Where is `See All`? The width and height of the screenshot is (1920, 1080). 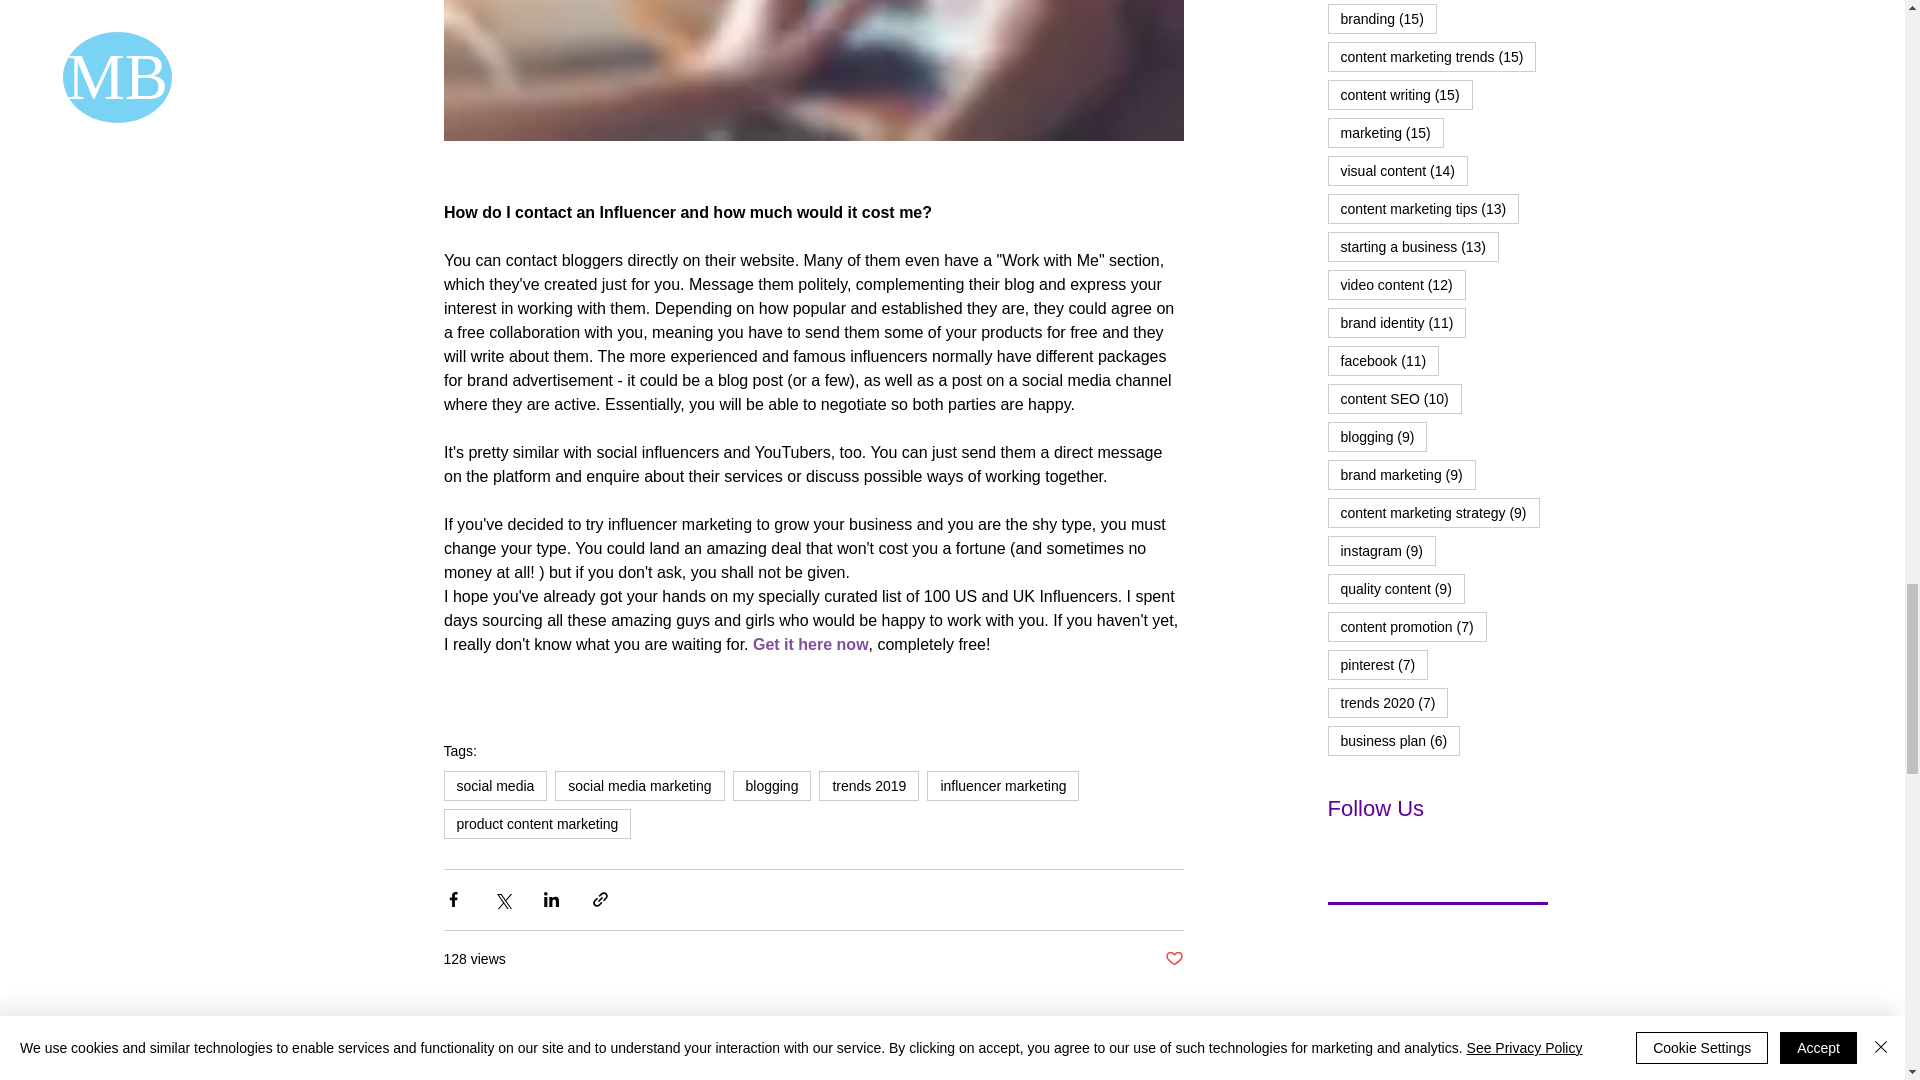 See All is located at coordinates (1262, 1066).